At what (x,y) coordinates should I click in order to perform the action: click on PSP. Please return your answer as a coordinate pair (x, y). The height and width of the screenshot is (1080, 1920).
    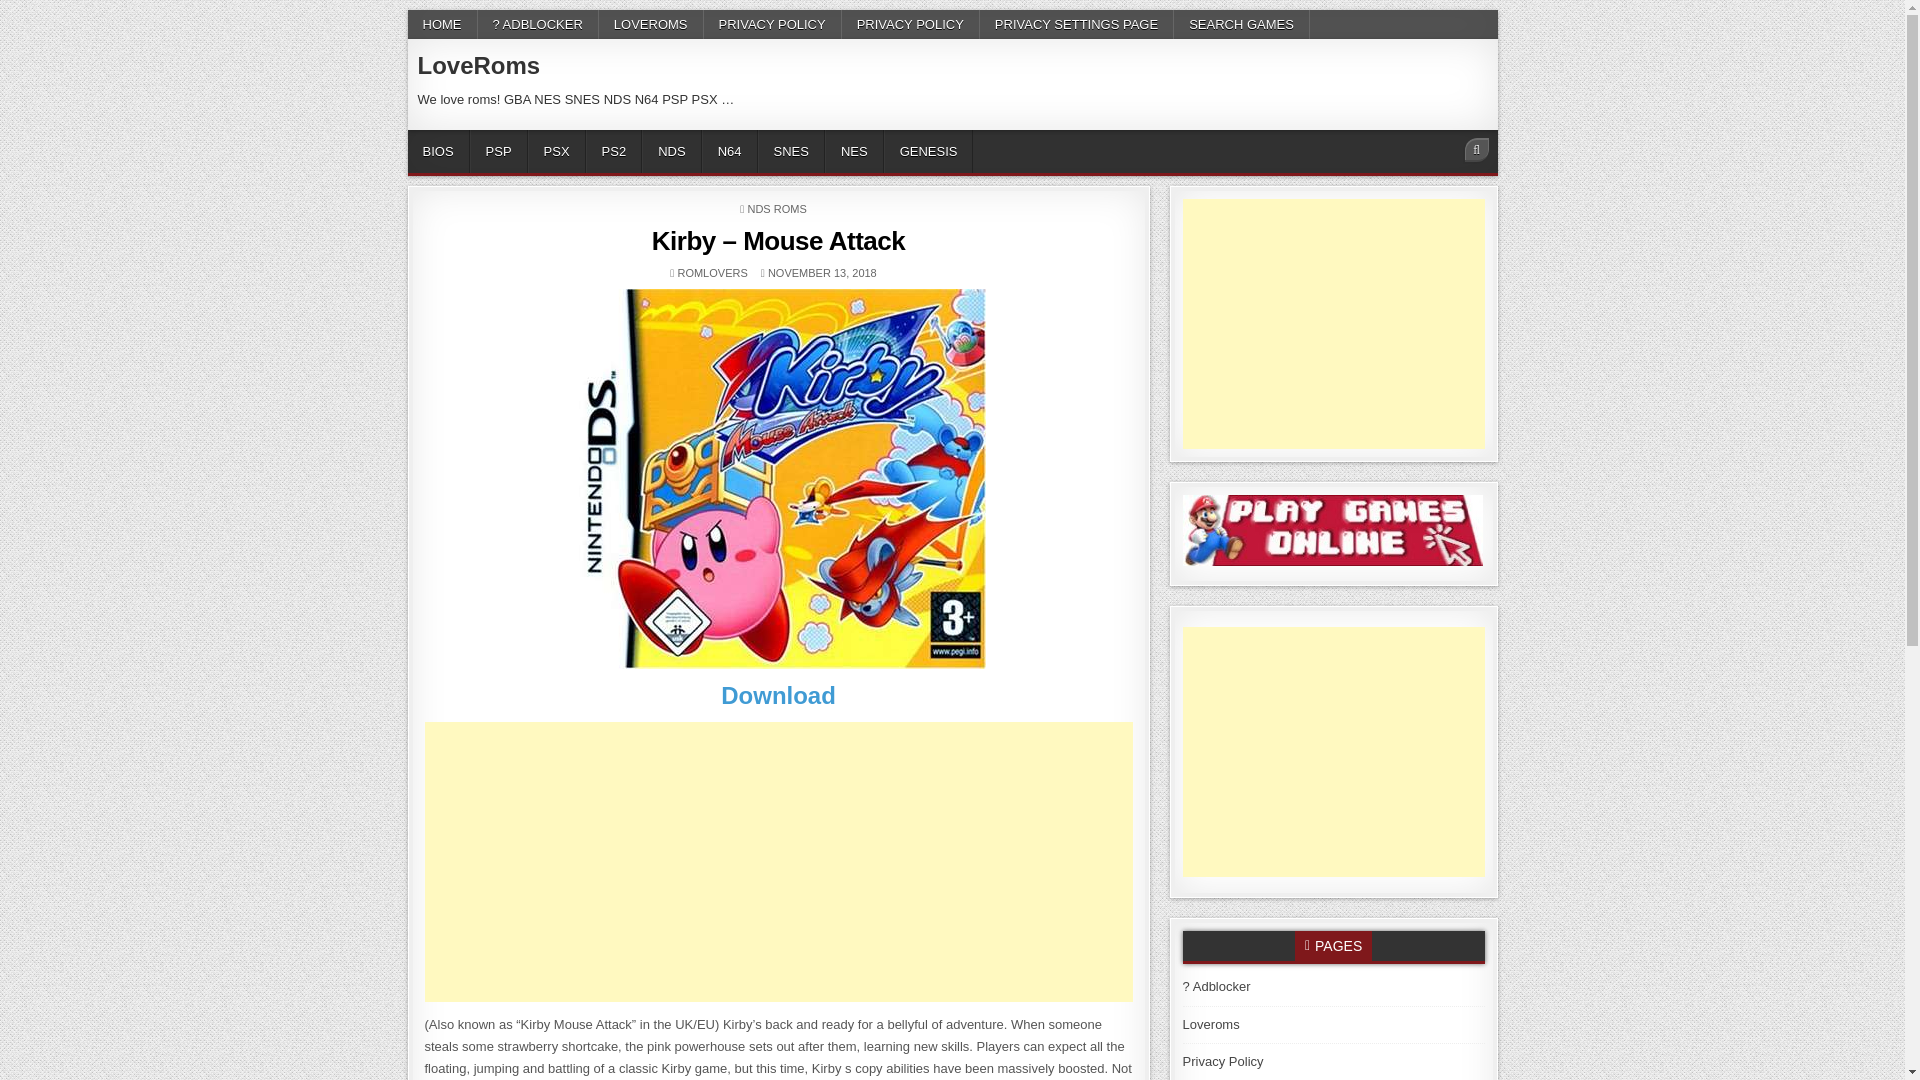
    Looking at the image, I should click on (499, 150).